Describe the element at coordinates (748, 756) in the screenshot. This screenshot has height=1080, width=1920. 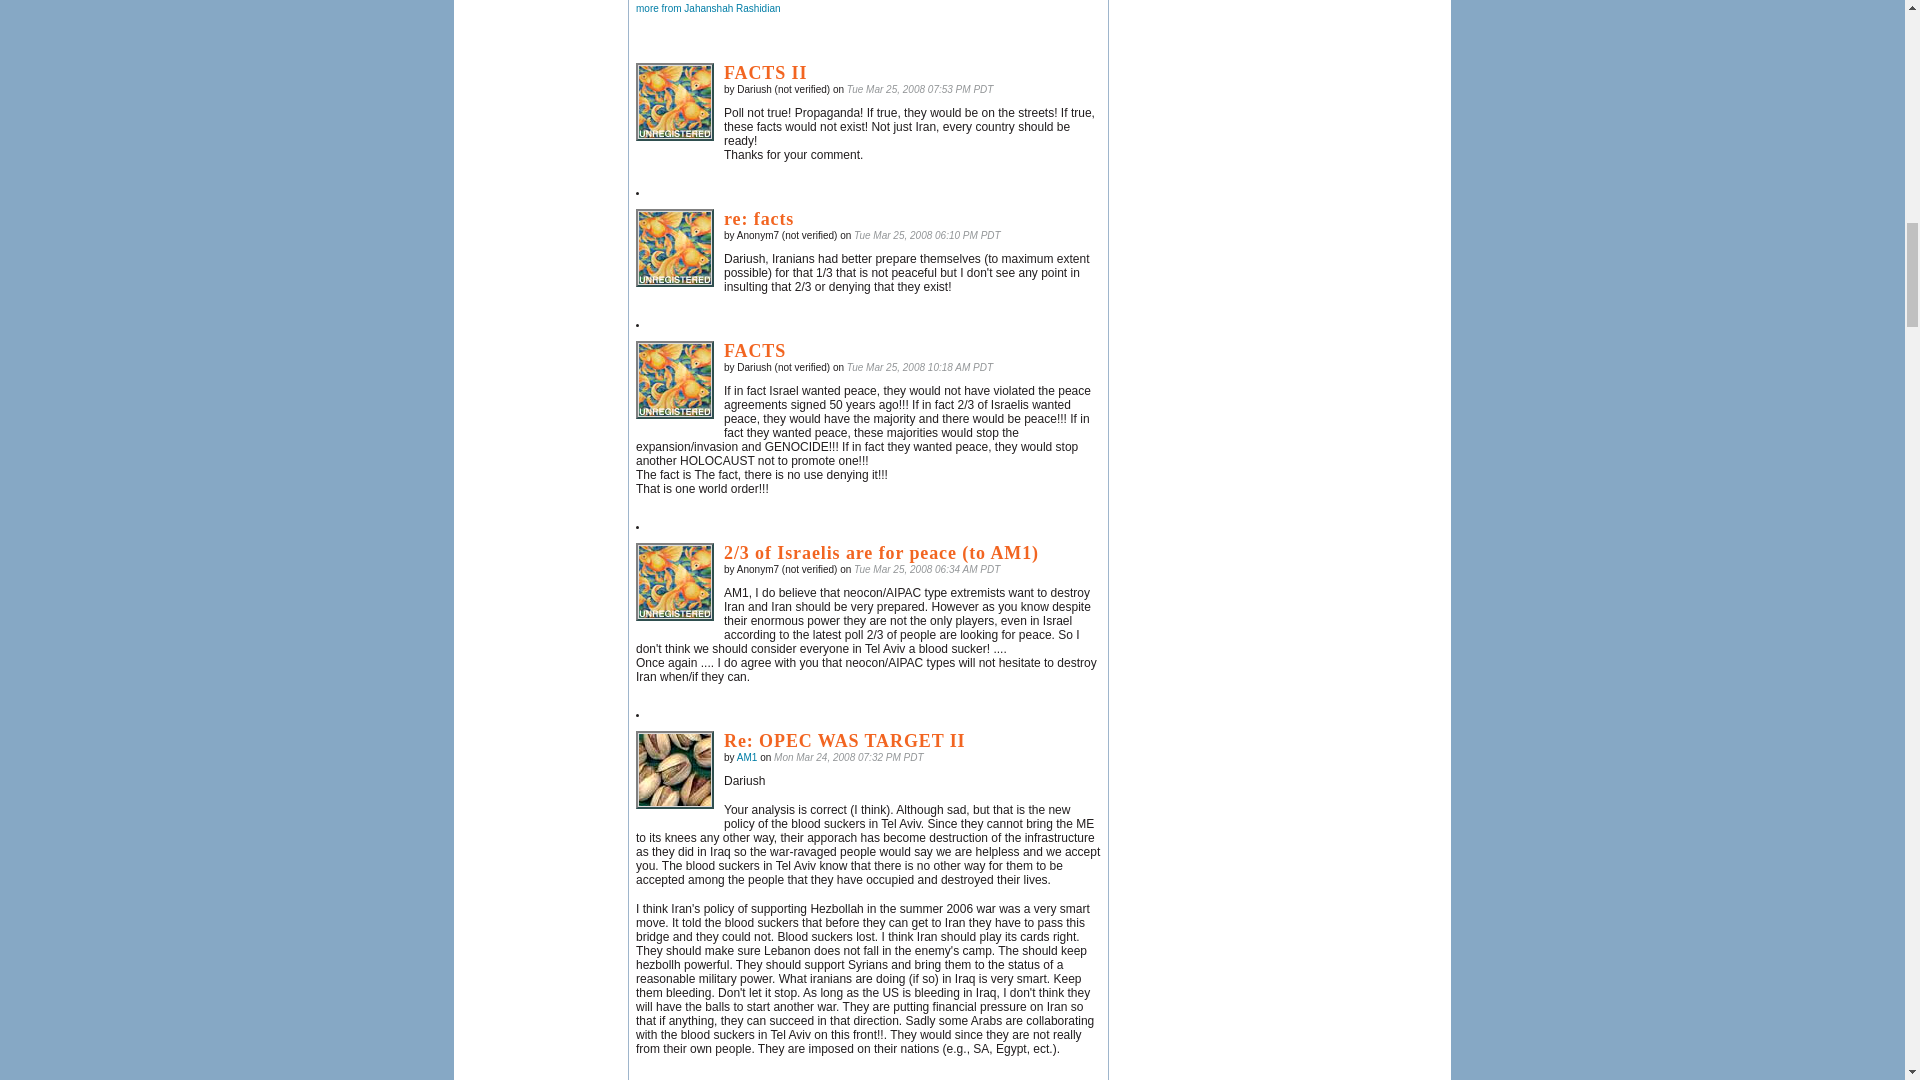
I see `View user profile.` at that location.